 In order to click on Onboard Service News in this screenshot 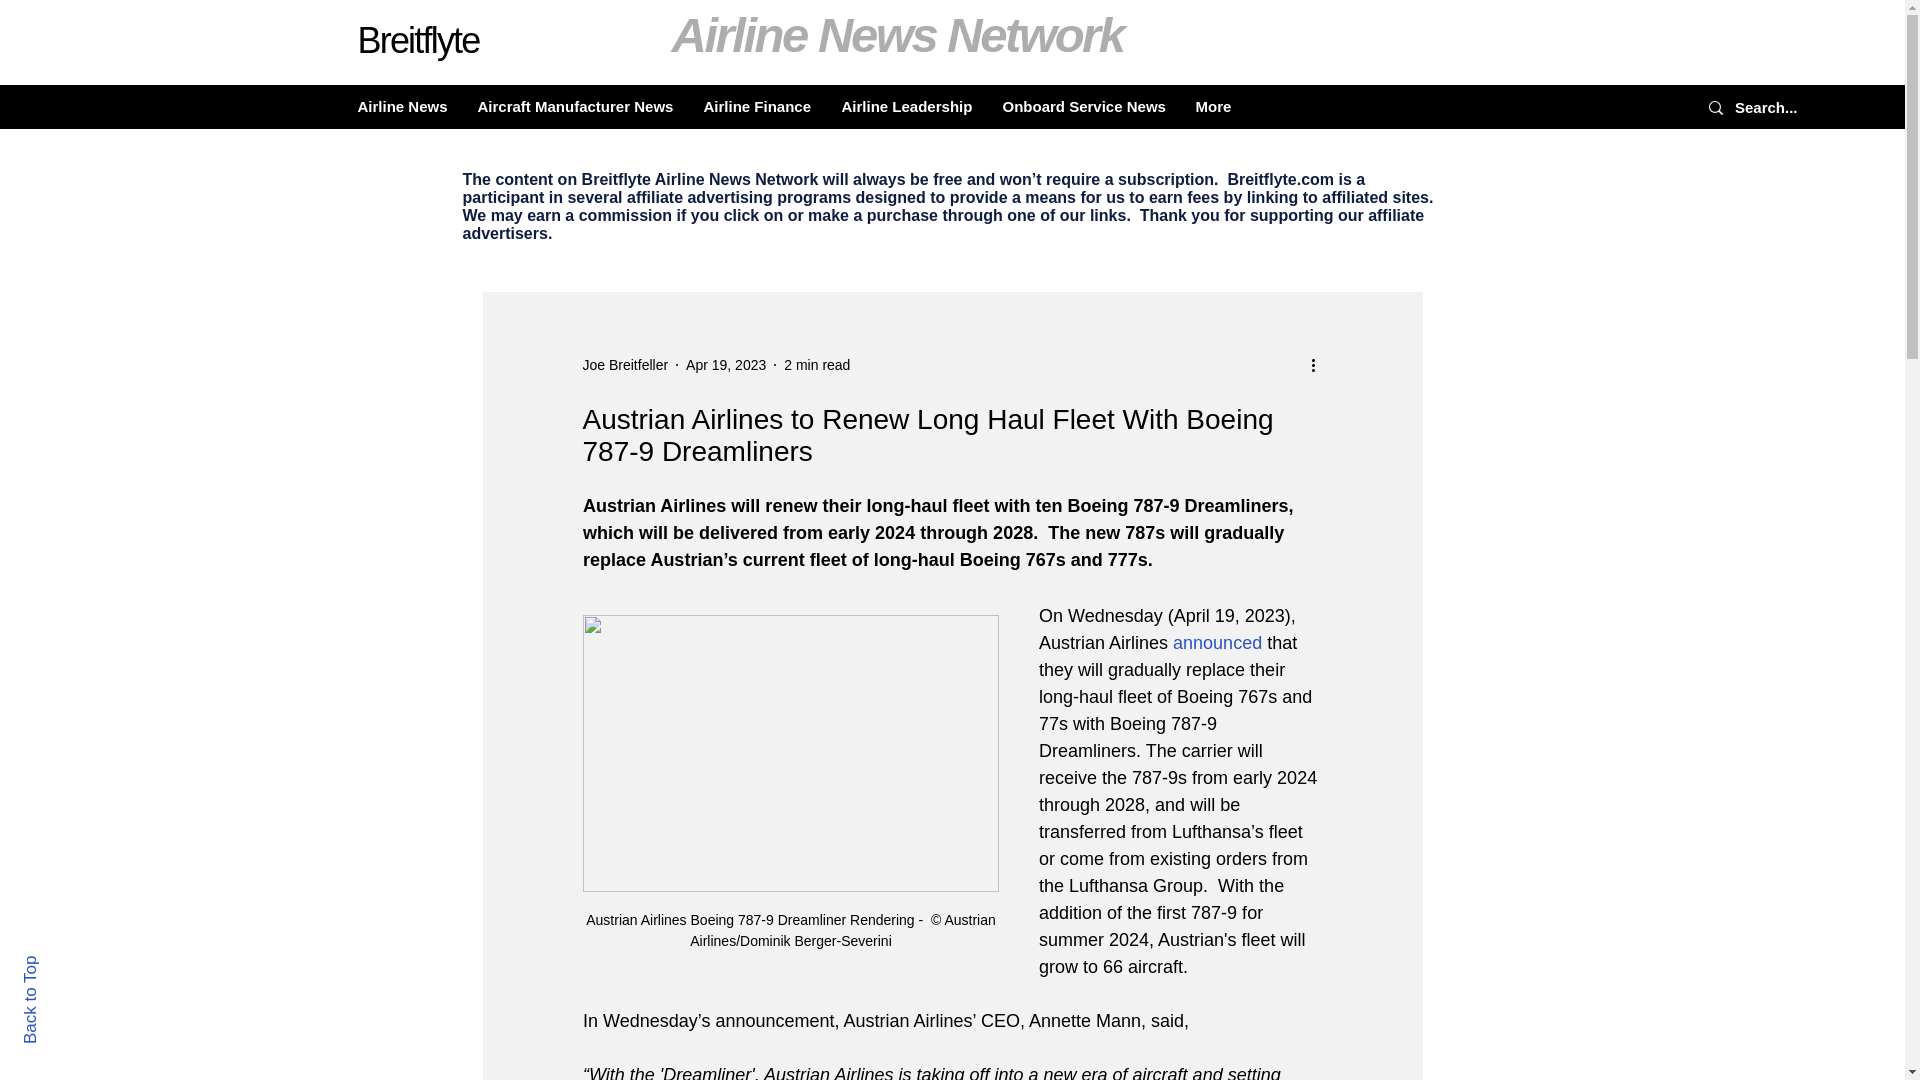, I will do `click(1084, 106)`.